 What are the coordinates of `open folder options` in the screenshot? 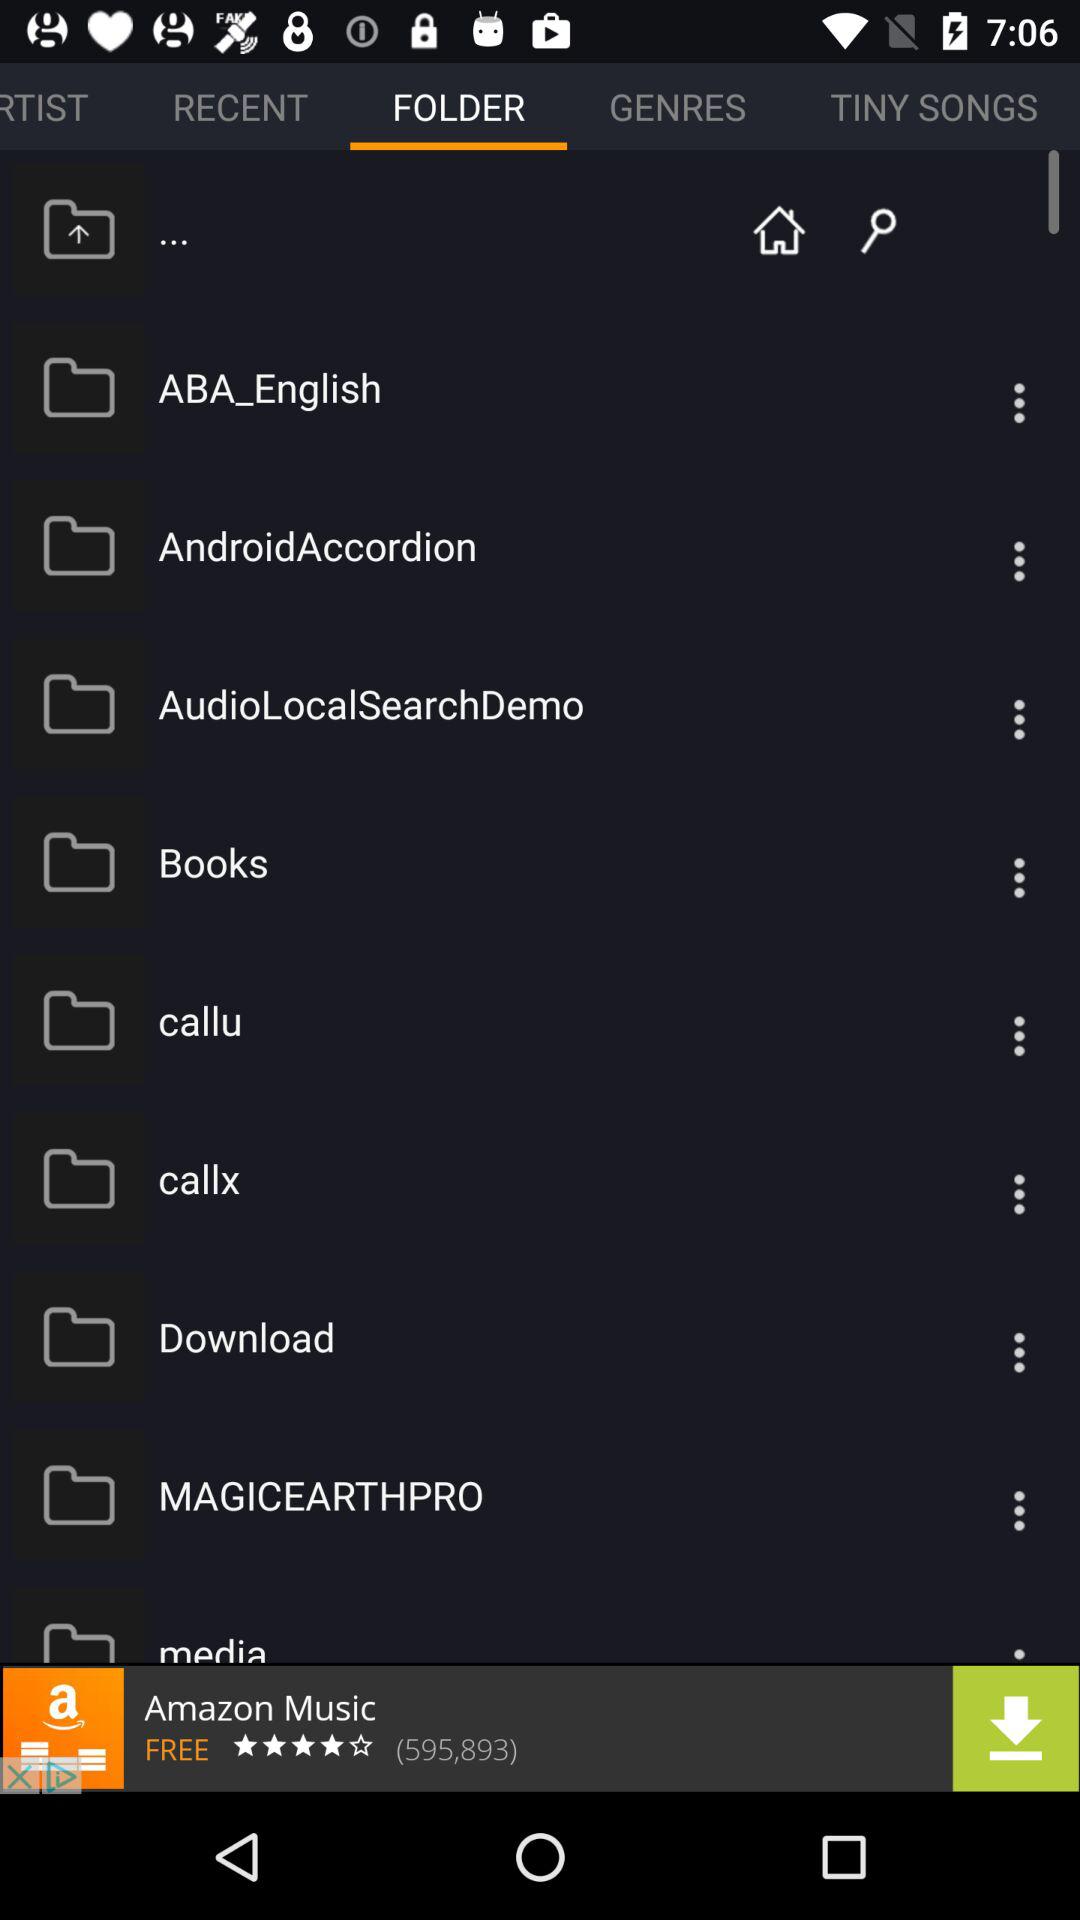 It's located at (979, 1494).